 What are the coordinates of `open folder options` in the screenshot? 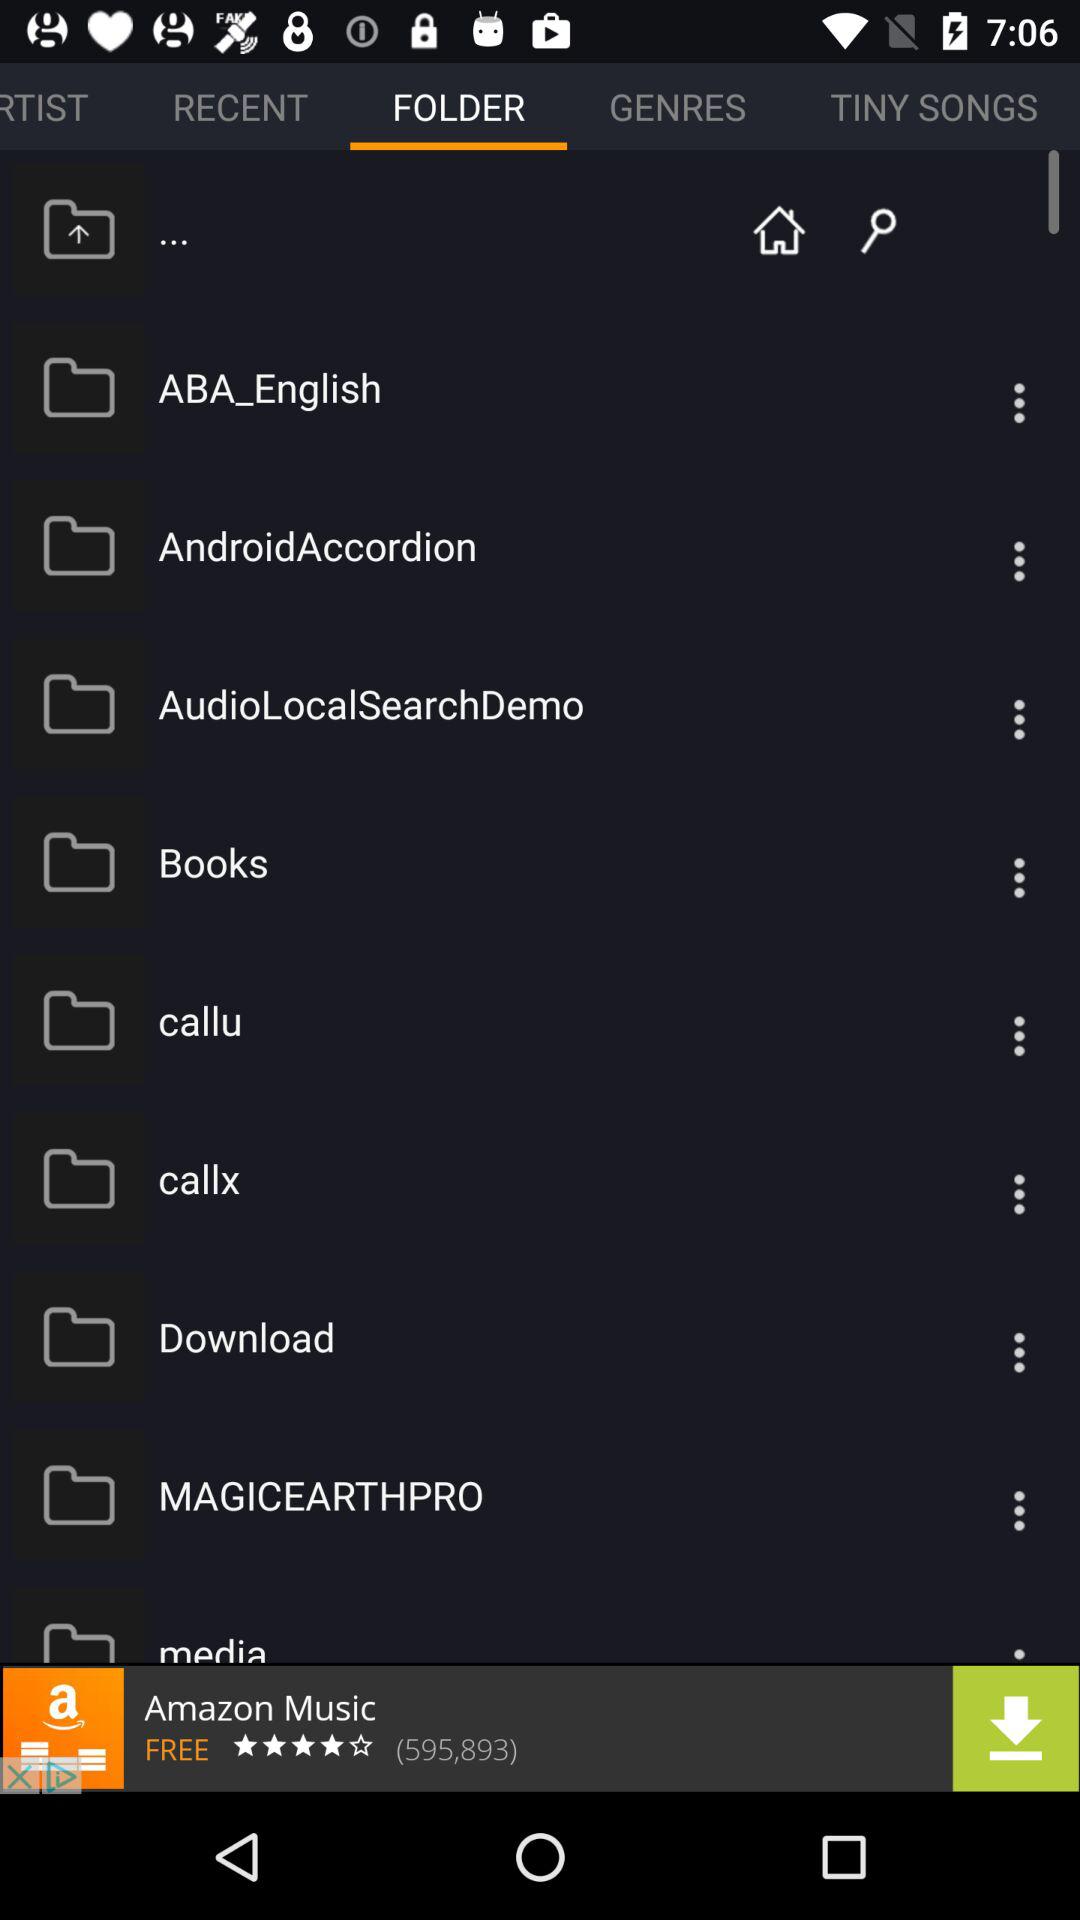 It's located at (979, 1494).